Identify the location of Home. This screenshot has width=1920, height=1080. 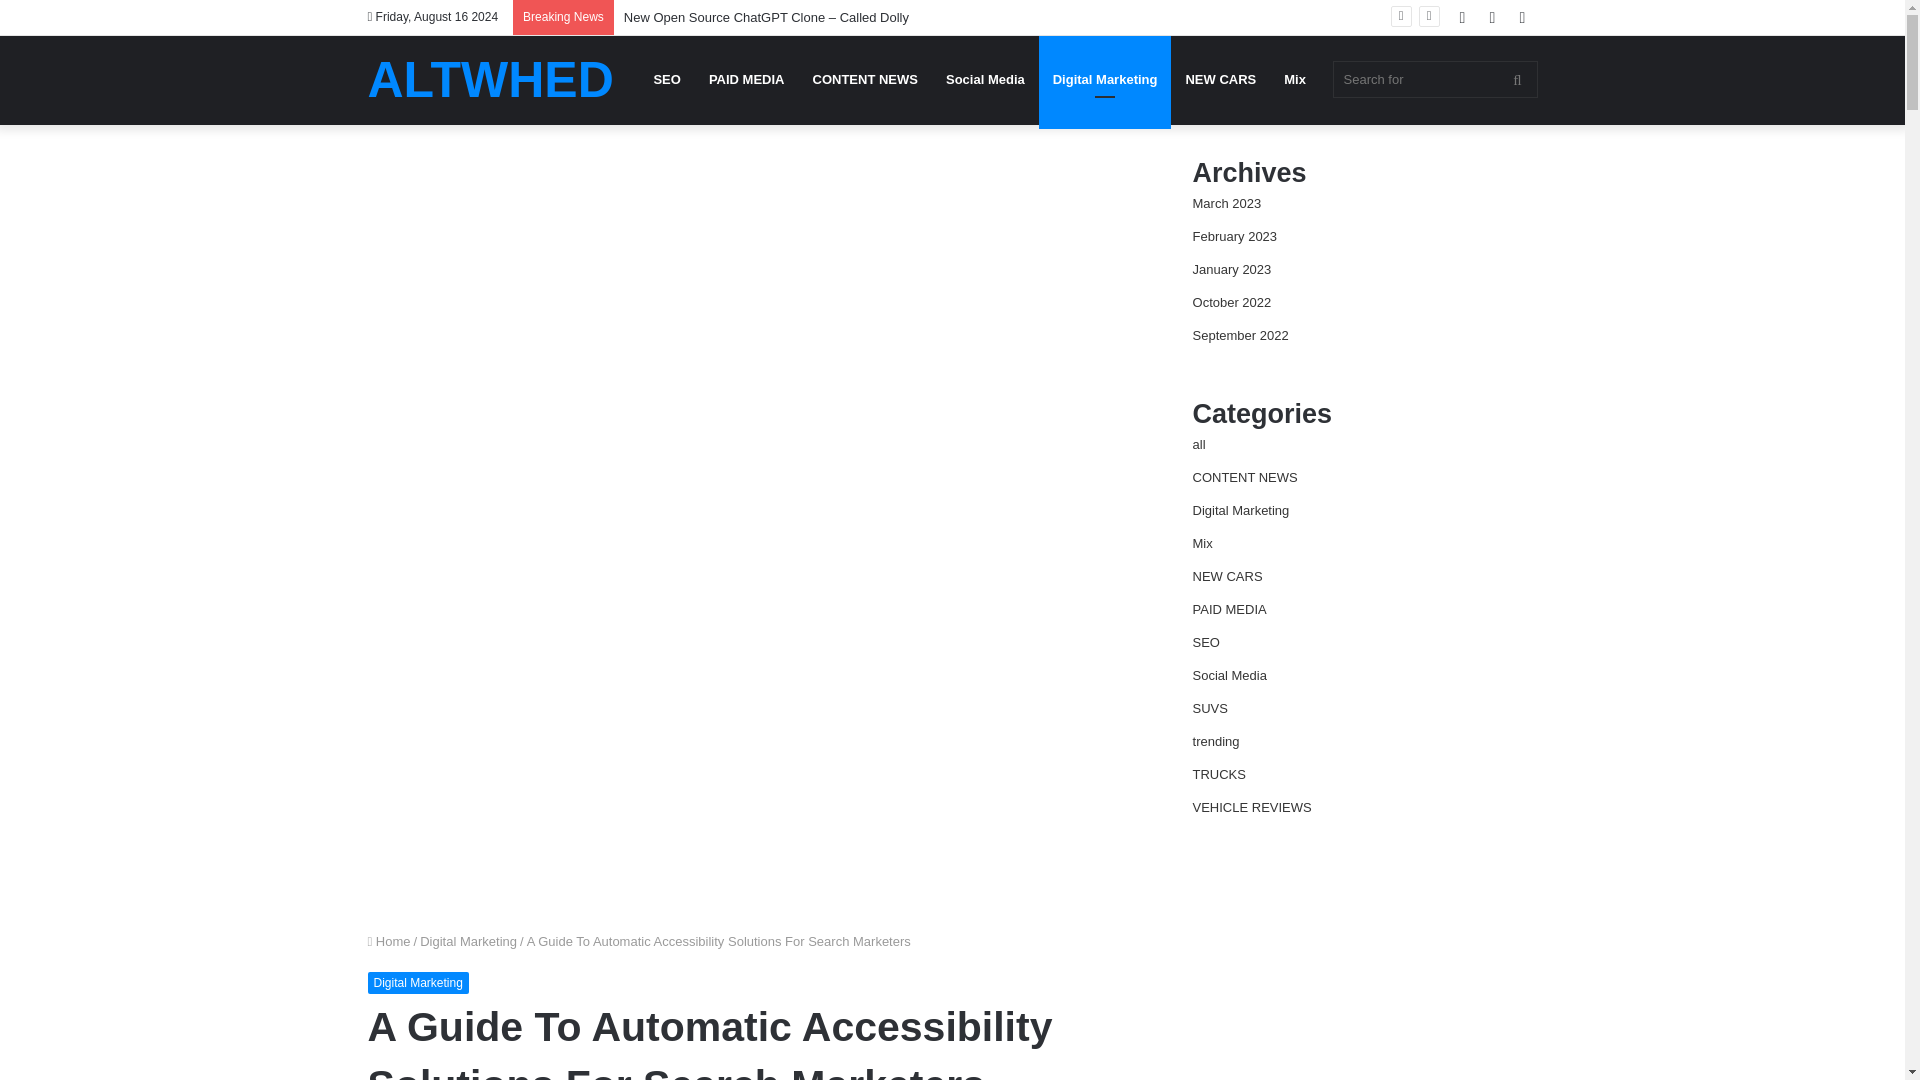
(389, 942).